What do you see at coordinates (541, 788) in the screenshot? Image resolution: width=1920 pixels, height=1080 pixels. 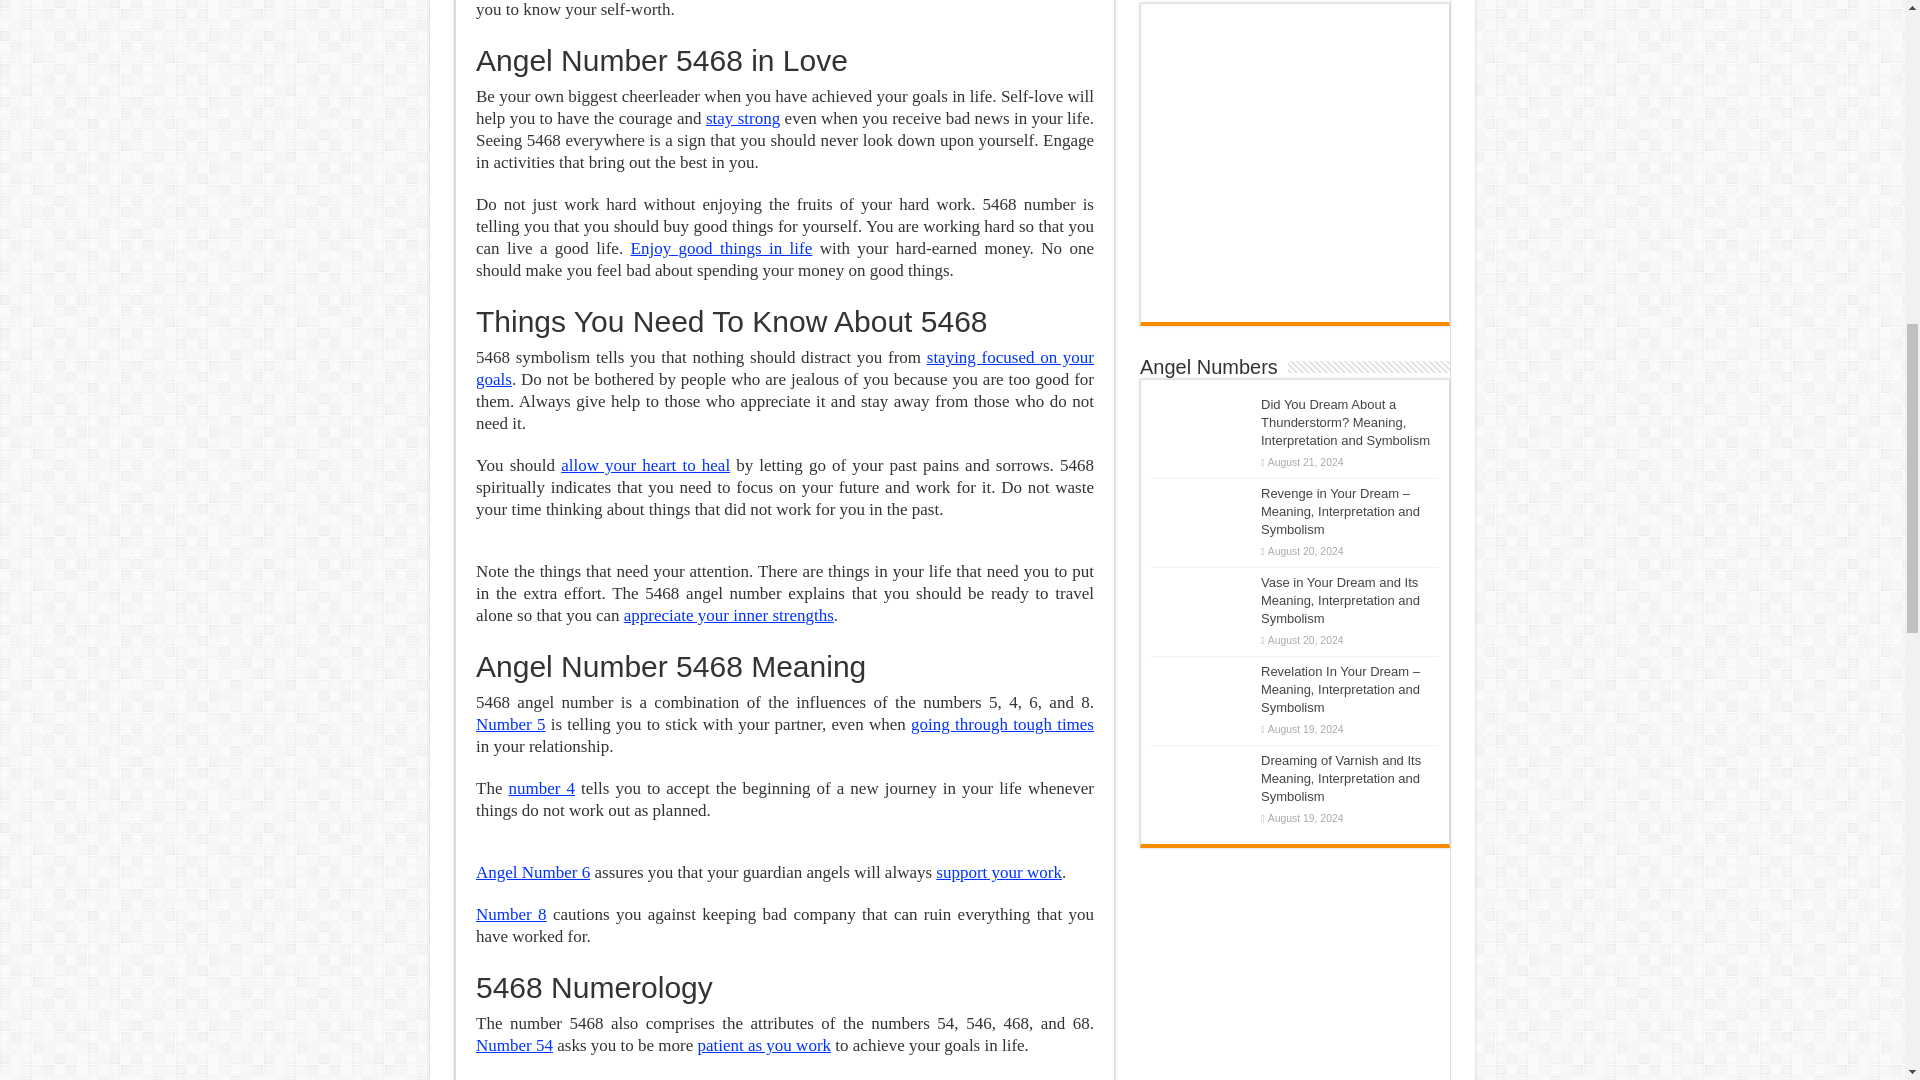 I see `number 4` at bounding box center [541, 788].